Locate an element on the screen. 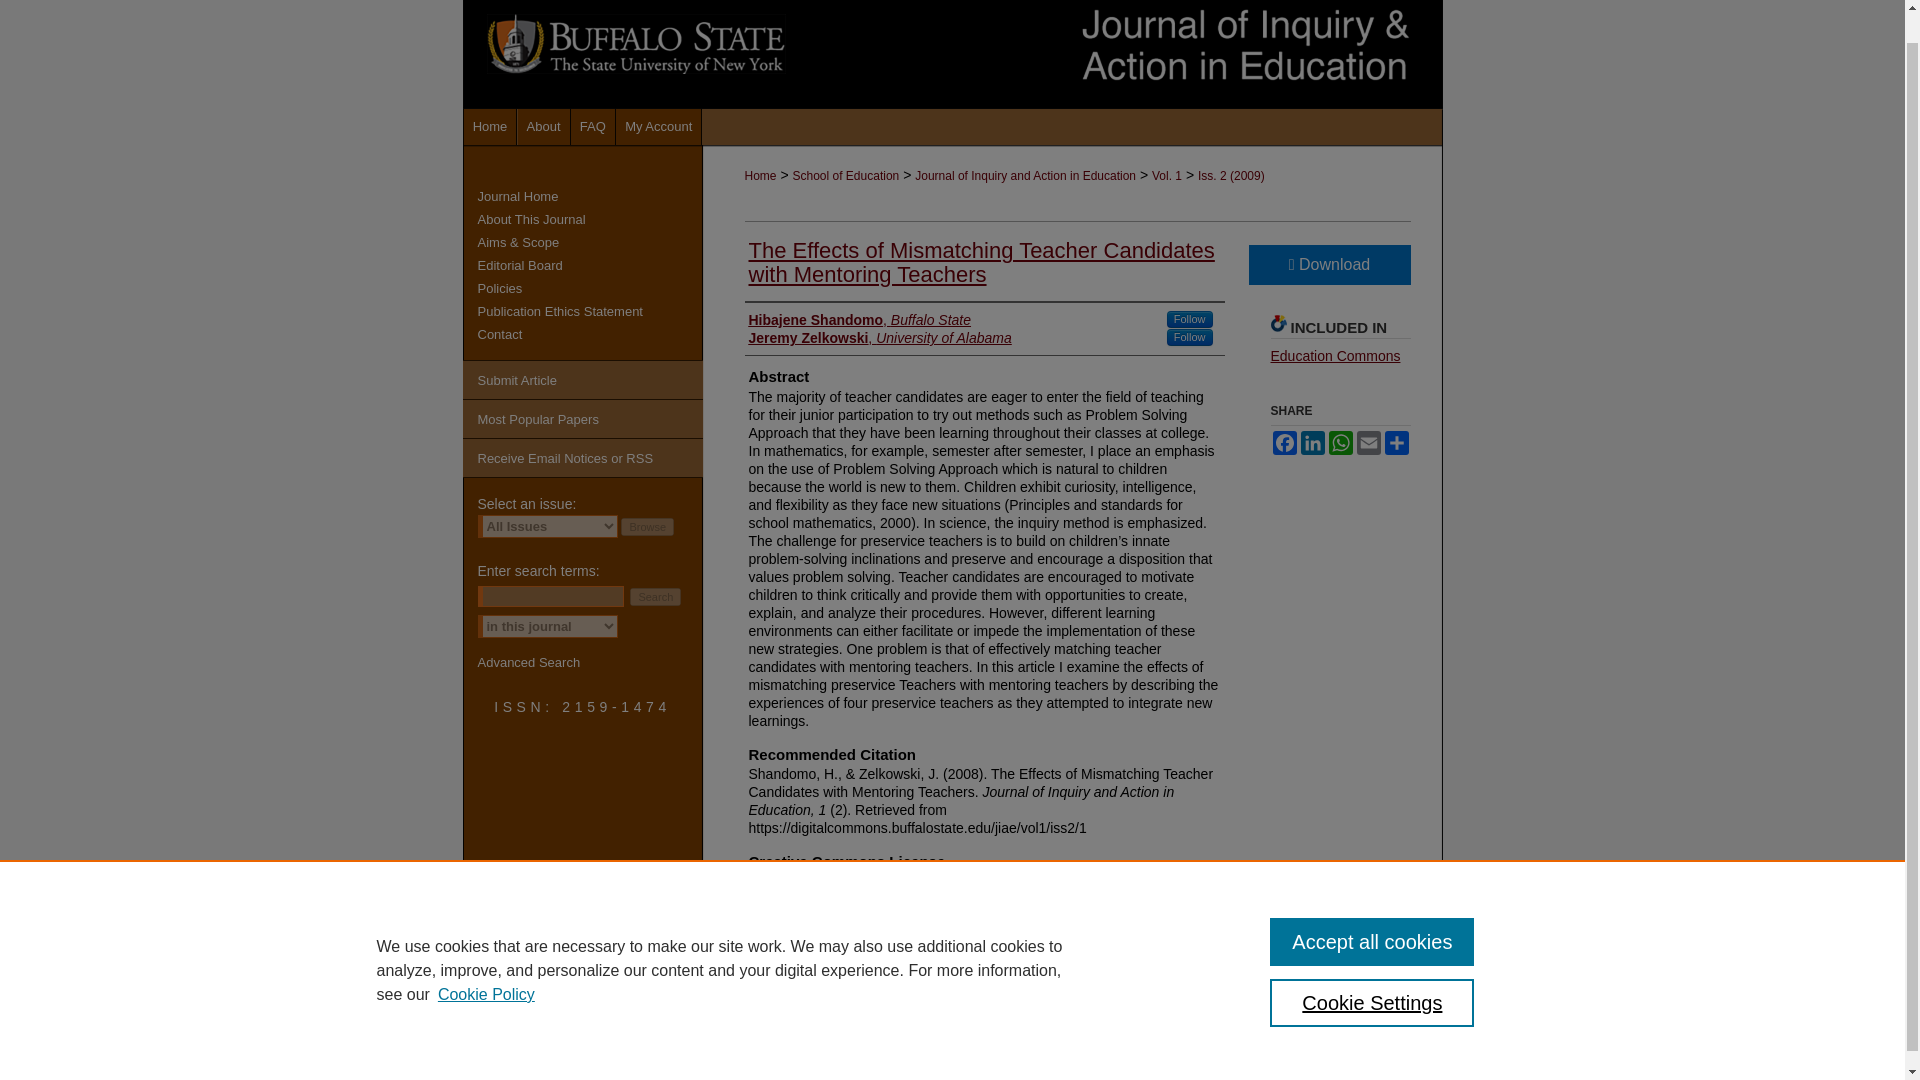 The image size is (1920, 1080). Jeremy Zelkowski, University of Alabama is located at coordinates (880, 338).